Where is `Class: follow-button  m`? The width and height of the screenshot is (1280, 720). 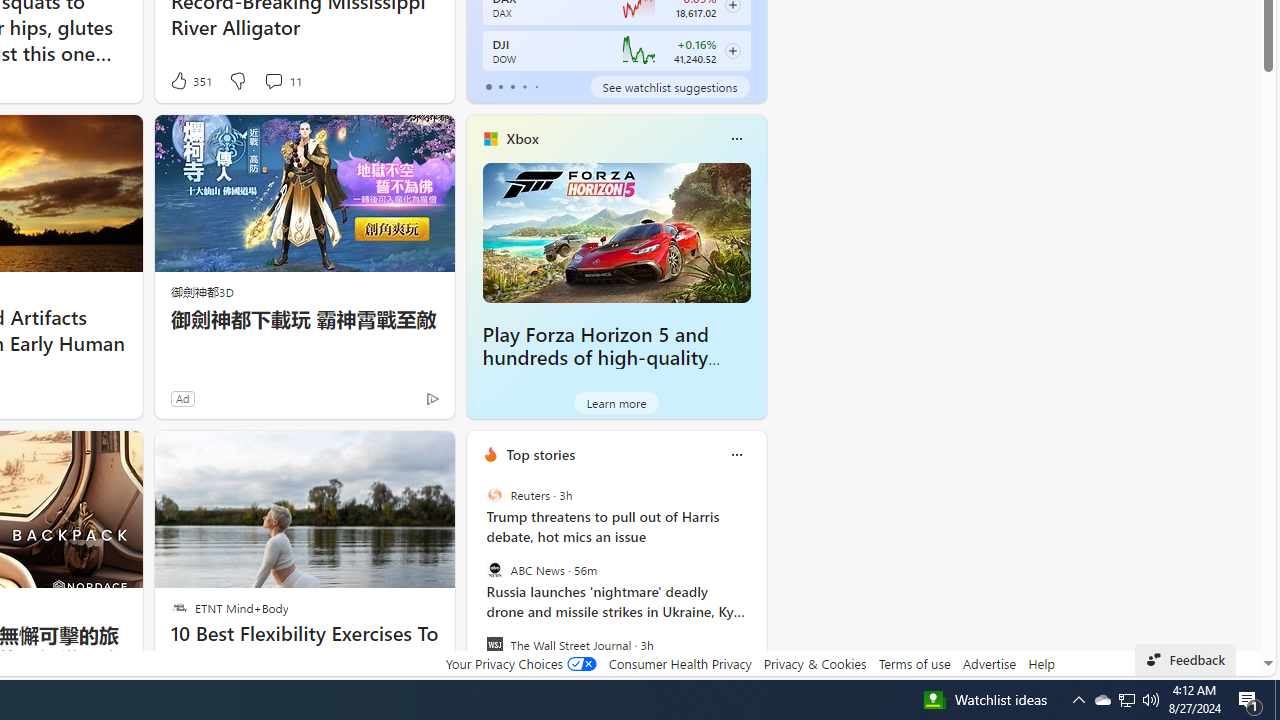 Class: follow-button  m is located at coordinates (732, 51).